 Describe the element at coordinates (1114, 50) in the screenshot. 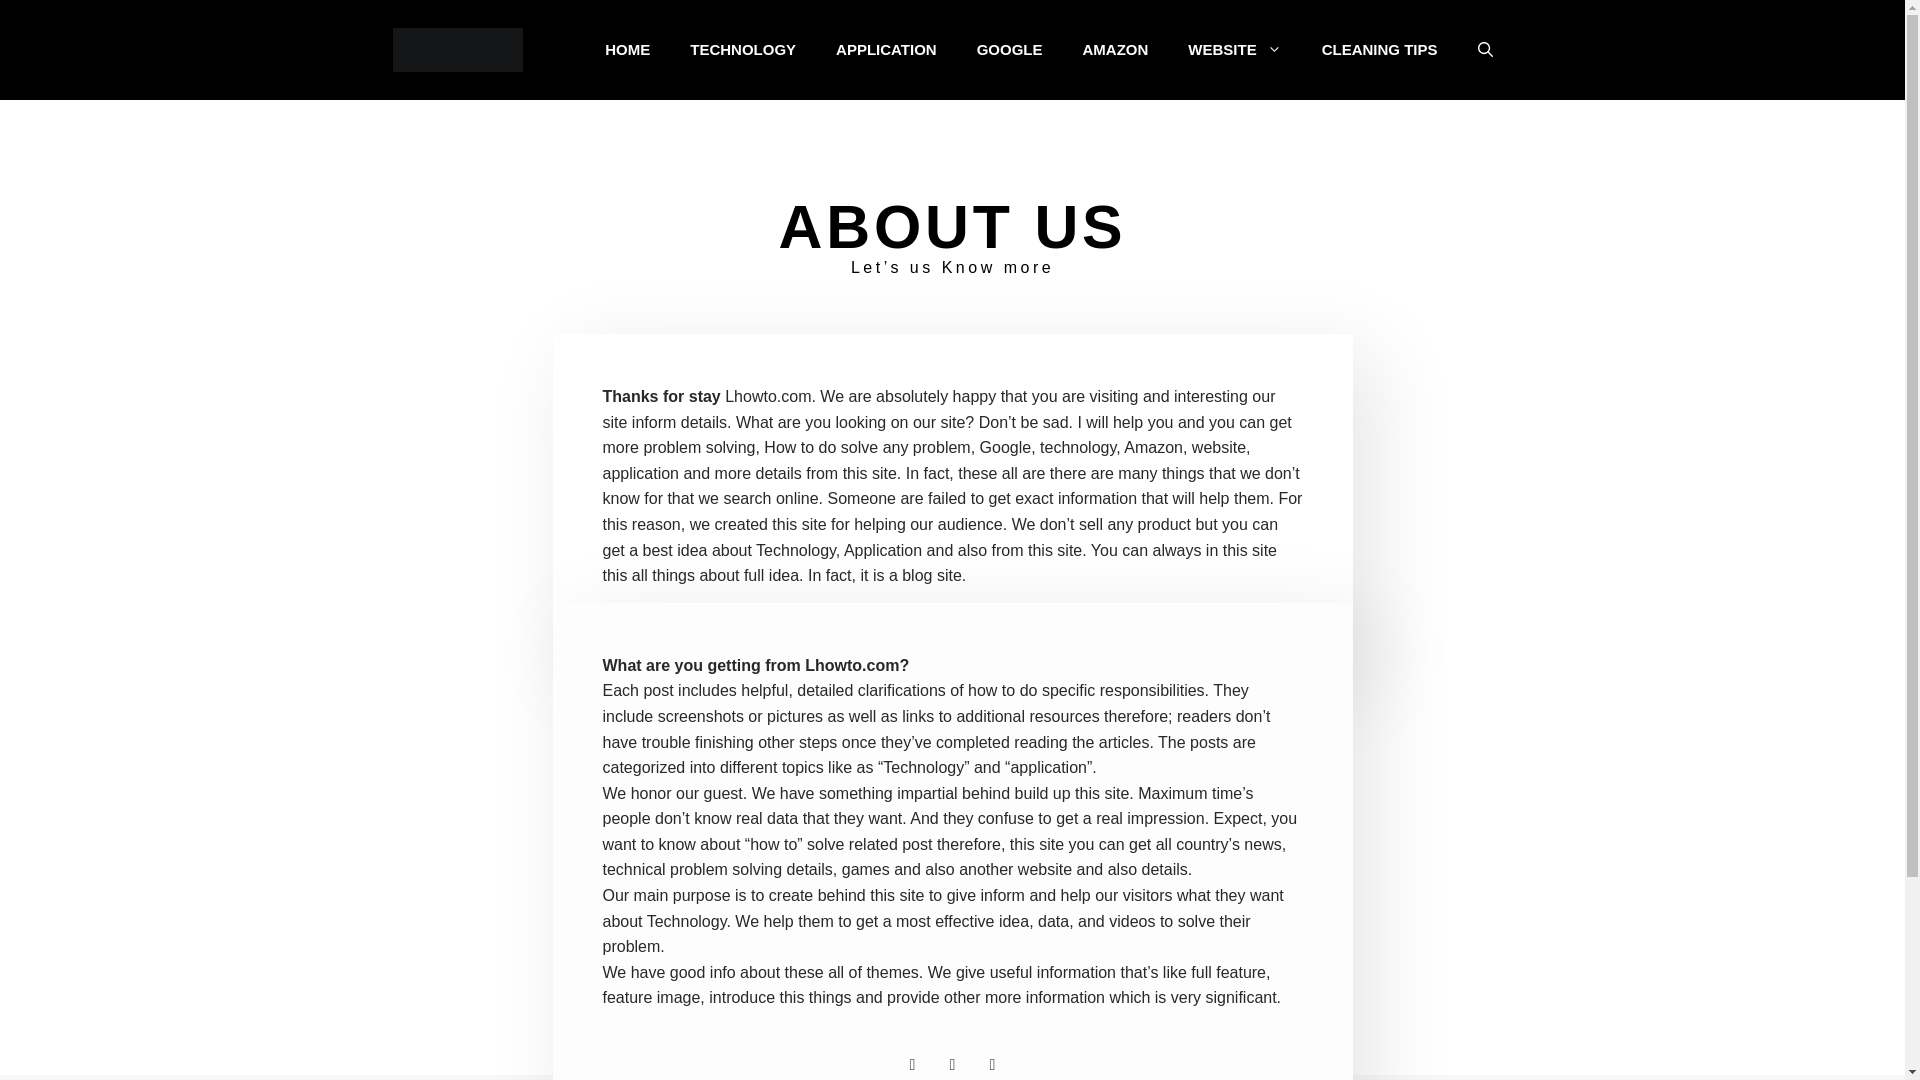

I see `AMAZON` at that location.